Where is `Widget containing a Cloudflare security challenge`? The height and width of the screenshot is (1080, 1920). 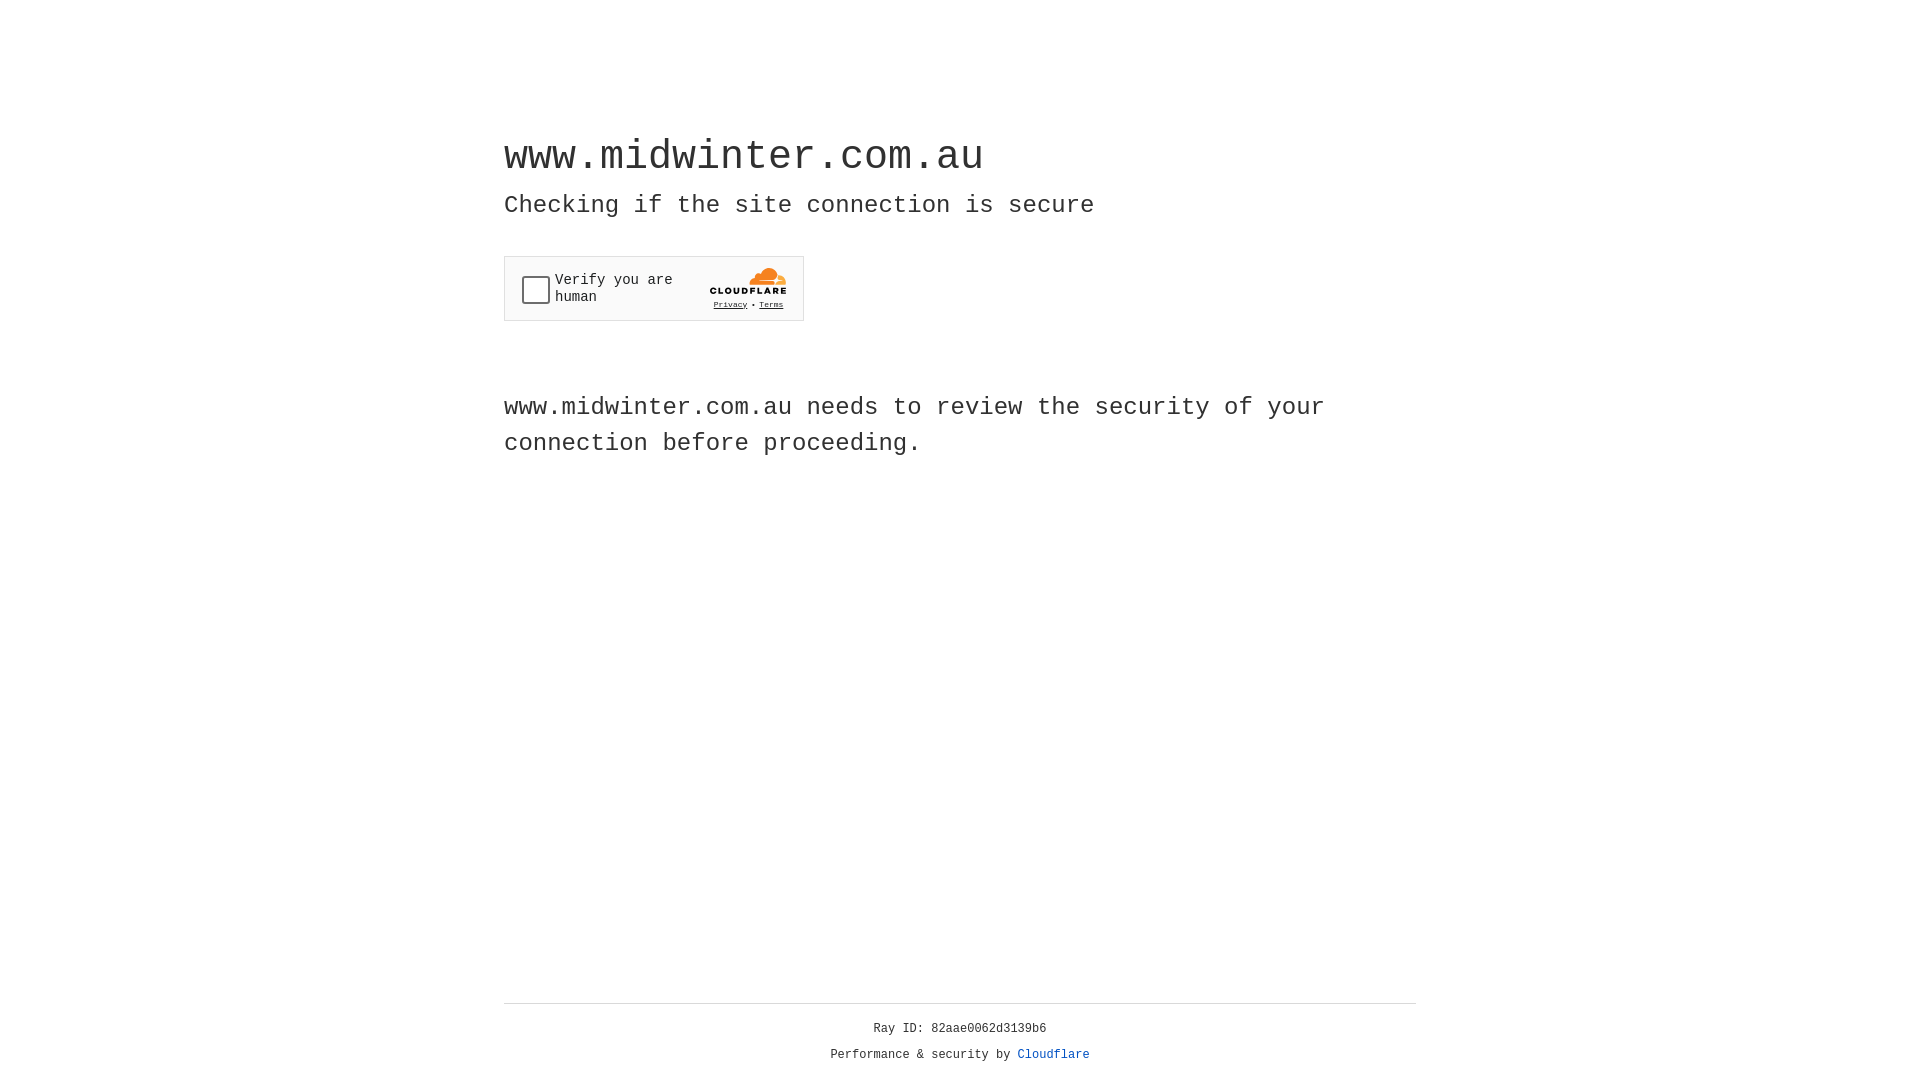
Widget containing a Cloudflare security challenge is located at coordinates (654, 288).